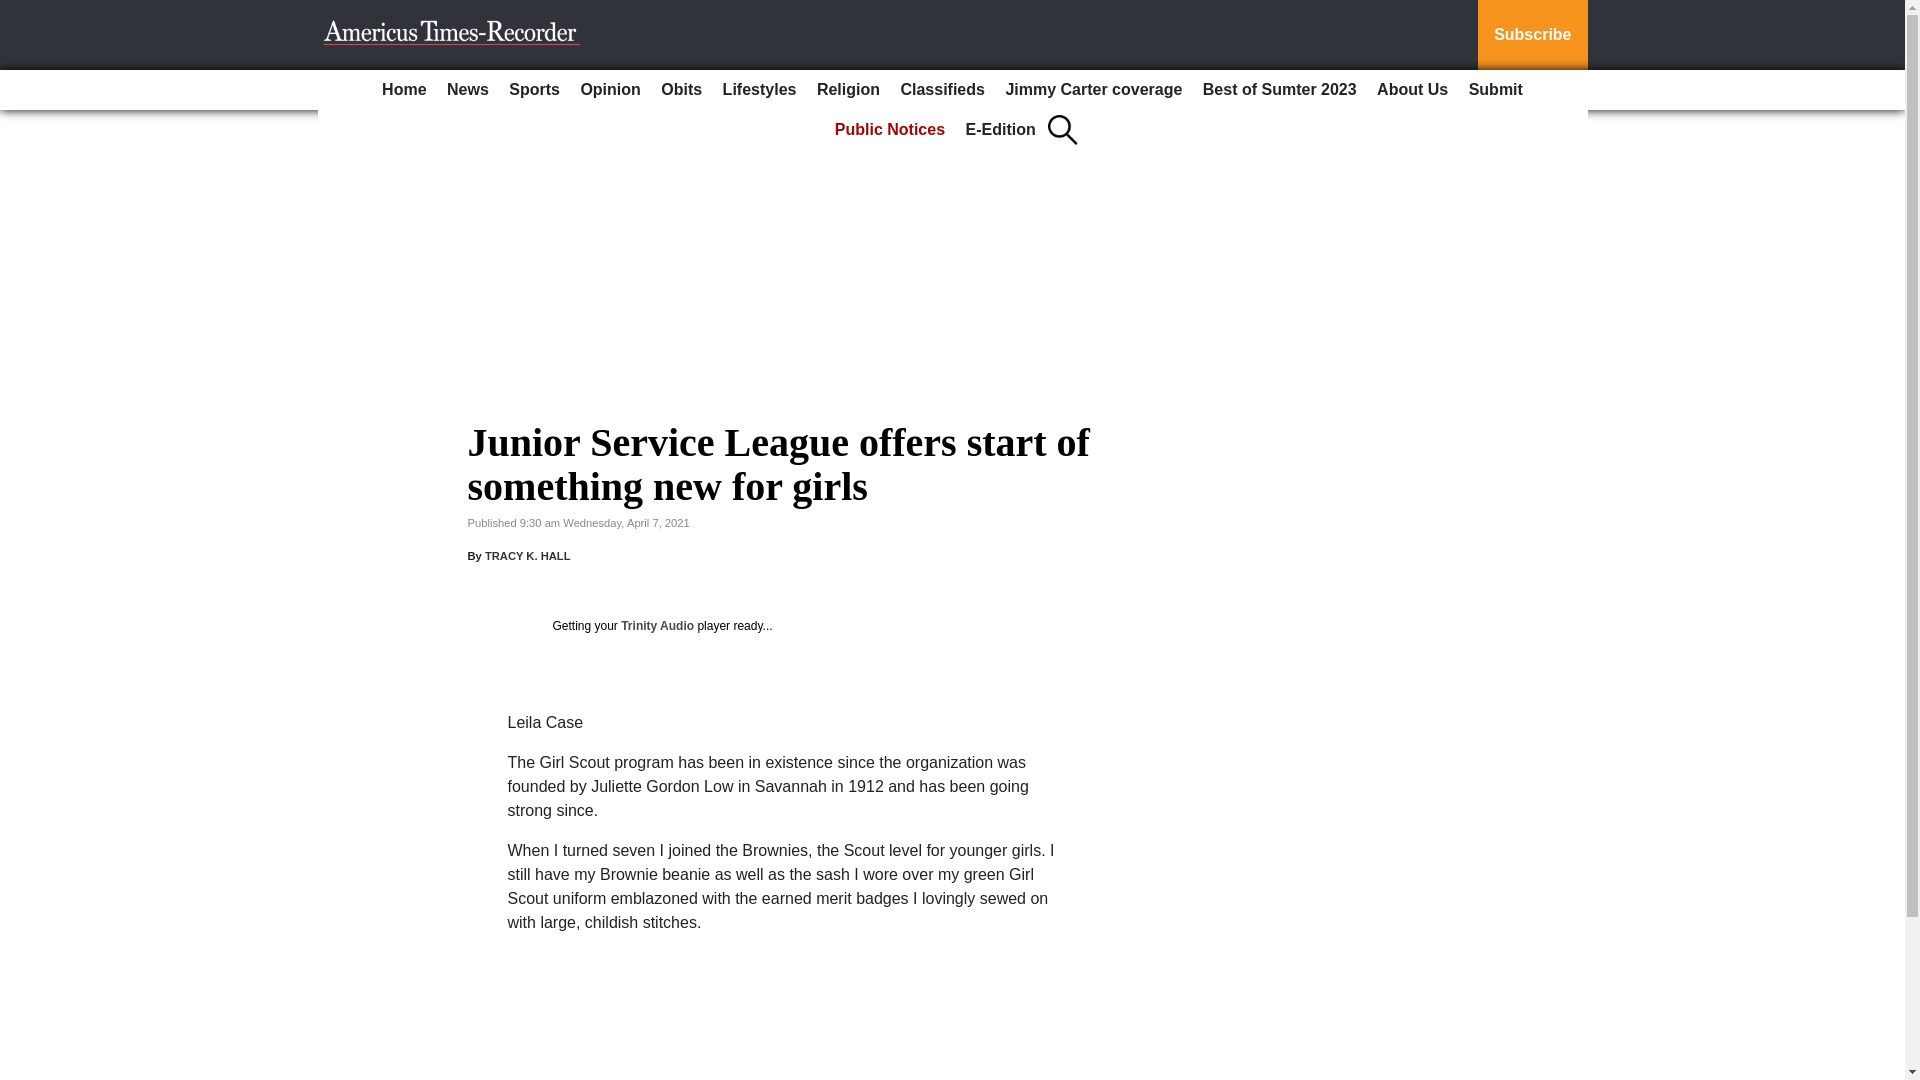 The width and height of the screenshot is (1920, 1080). What do you see at coordinates (534, 90) in the screenshot?
I see `Sports` at bounding box center [534, 90].